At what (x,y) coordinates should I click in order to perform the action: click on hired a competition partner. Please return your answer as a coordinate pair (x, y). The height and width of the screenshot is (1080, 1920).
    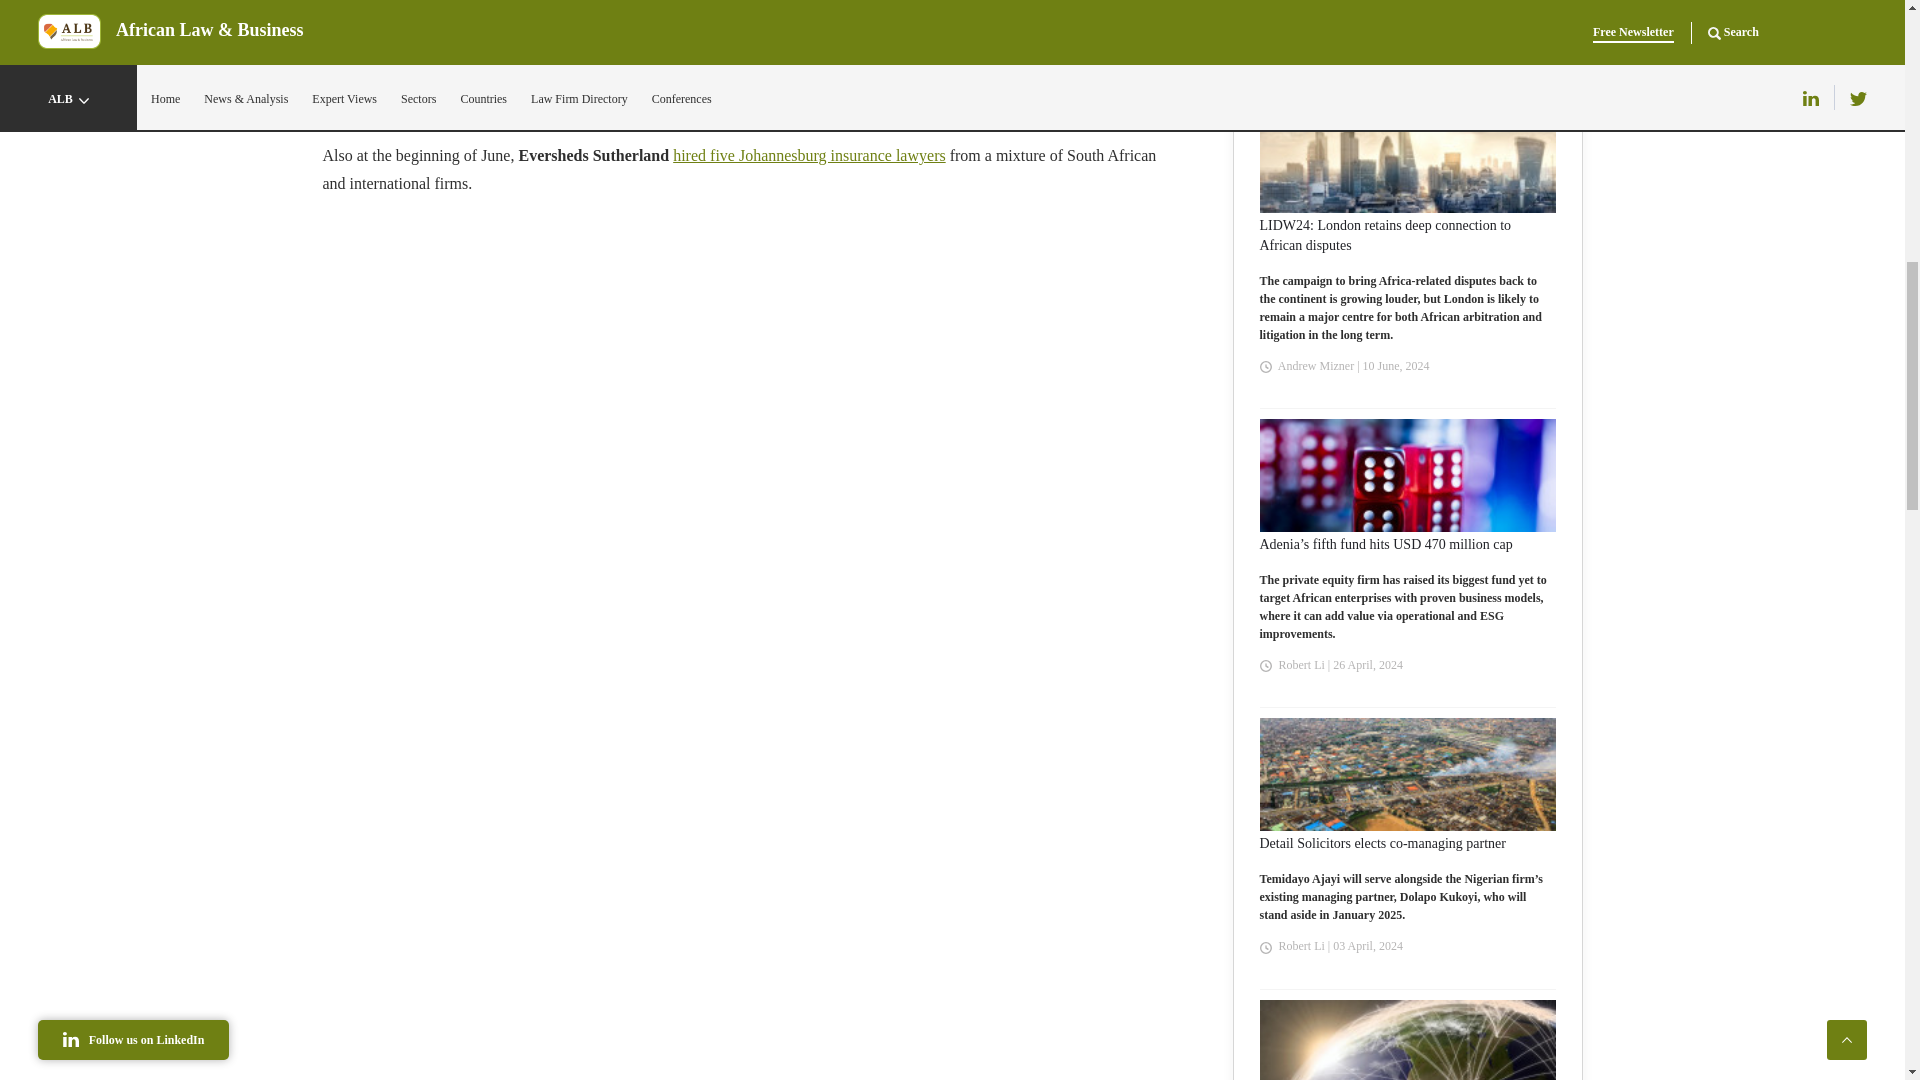
    Looking at the image, I should click on (999, 84).